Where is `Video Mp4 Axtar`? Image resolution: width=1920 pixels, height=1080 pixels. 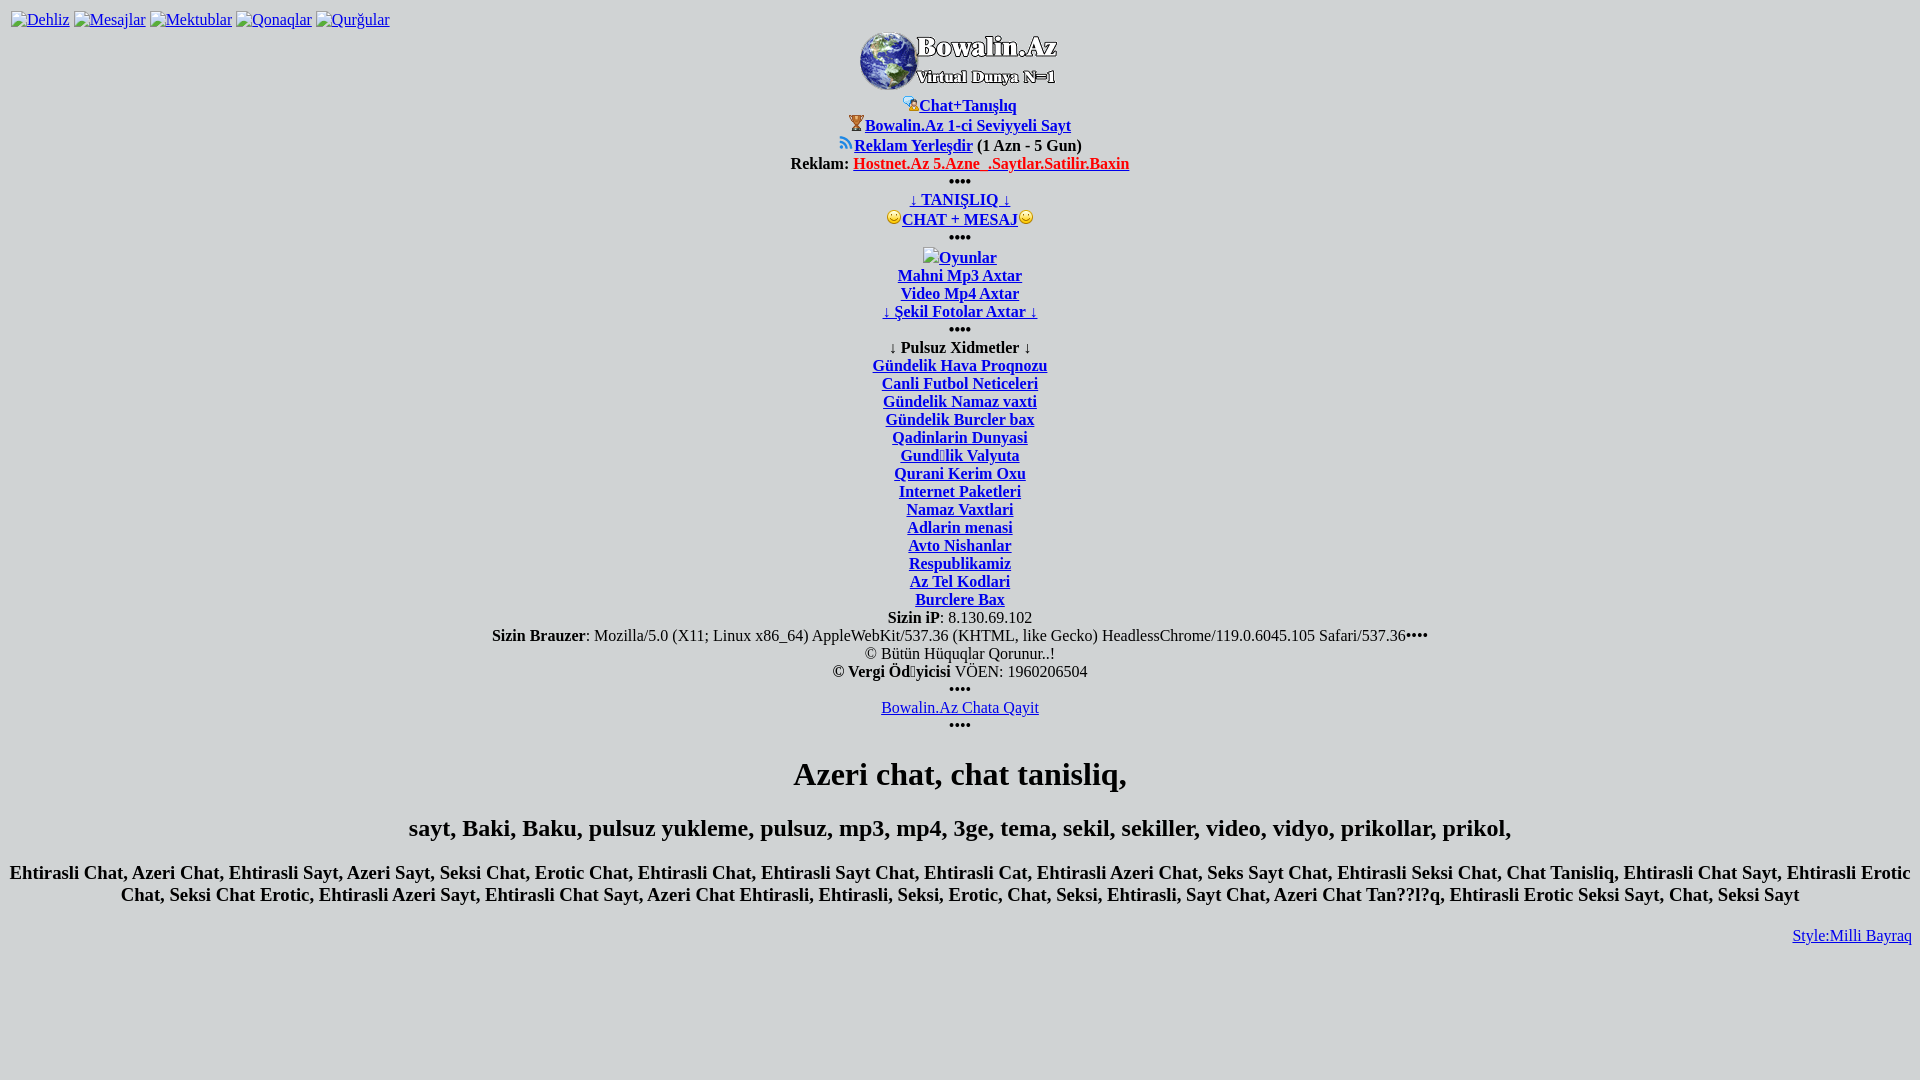
Video Mp4 Axtar is located at coordinates (960, 294).